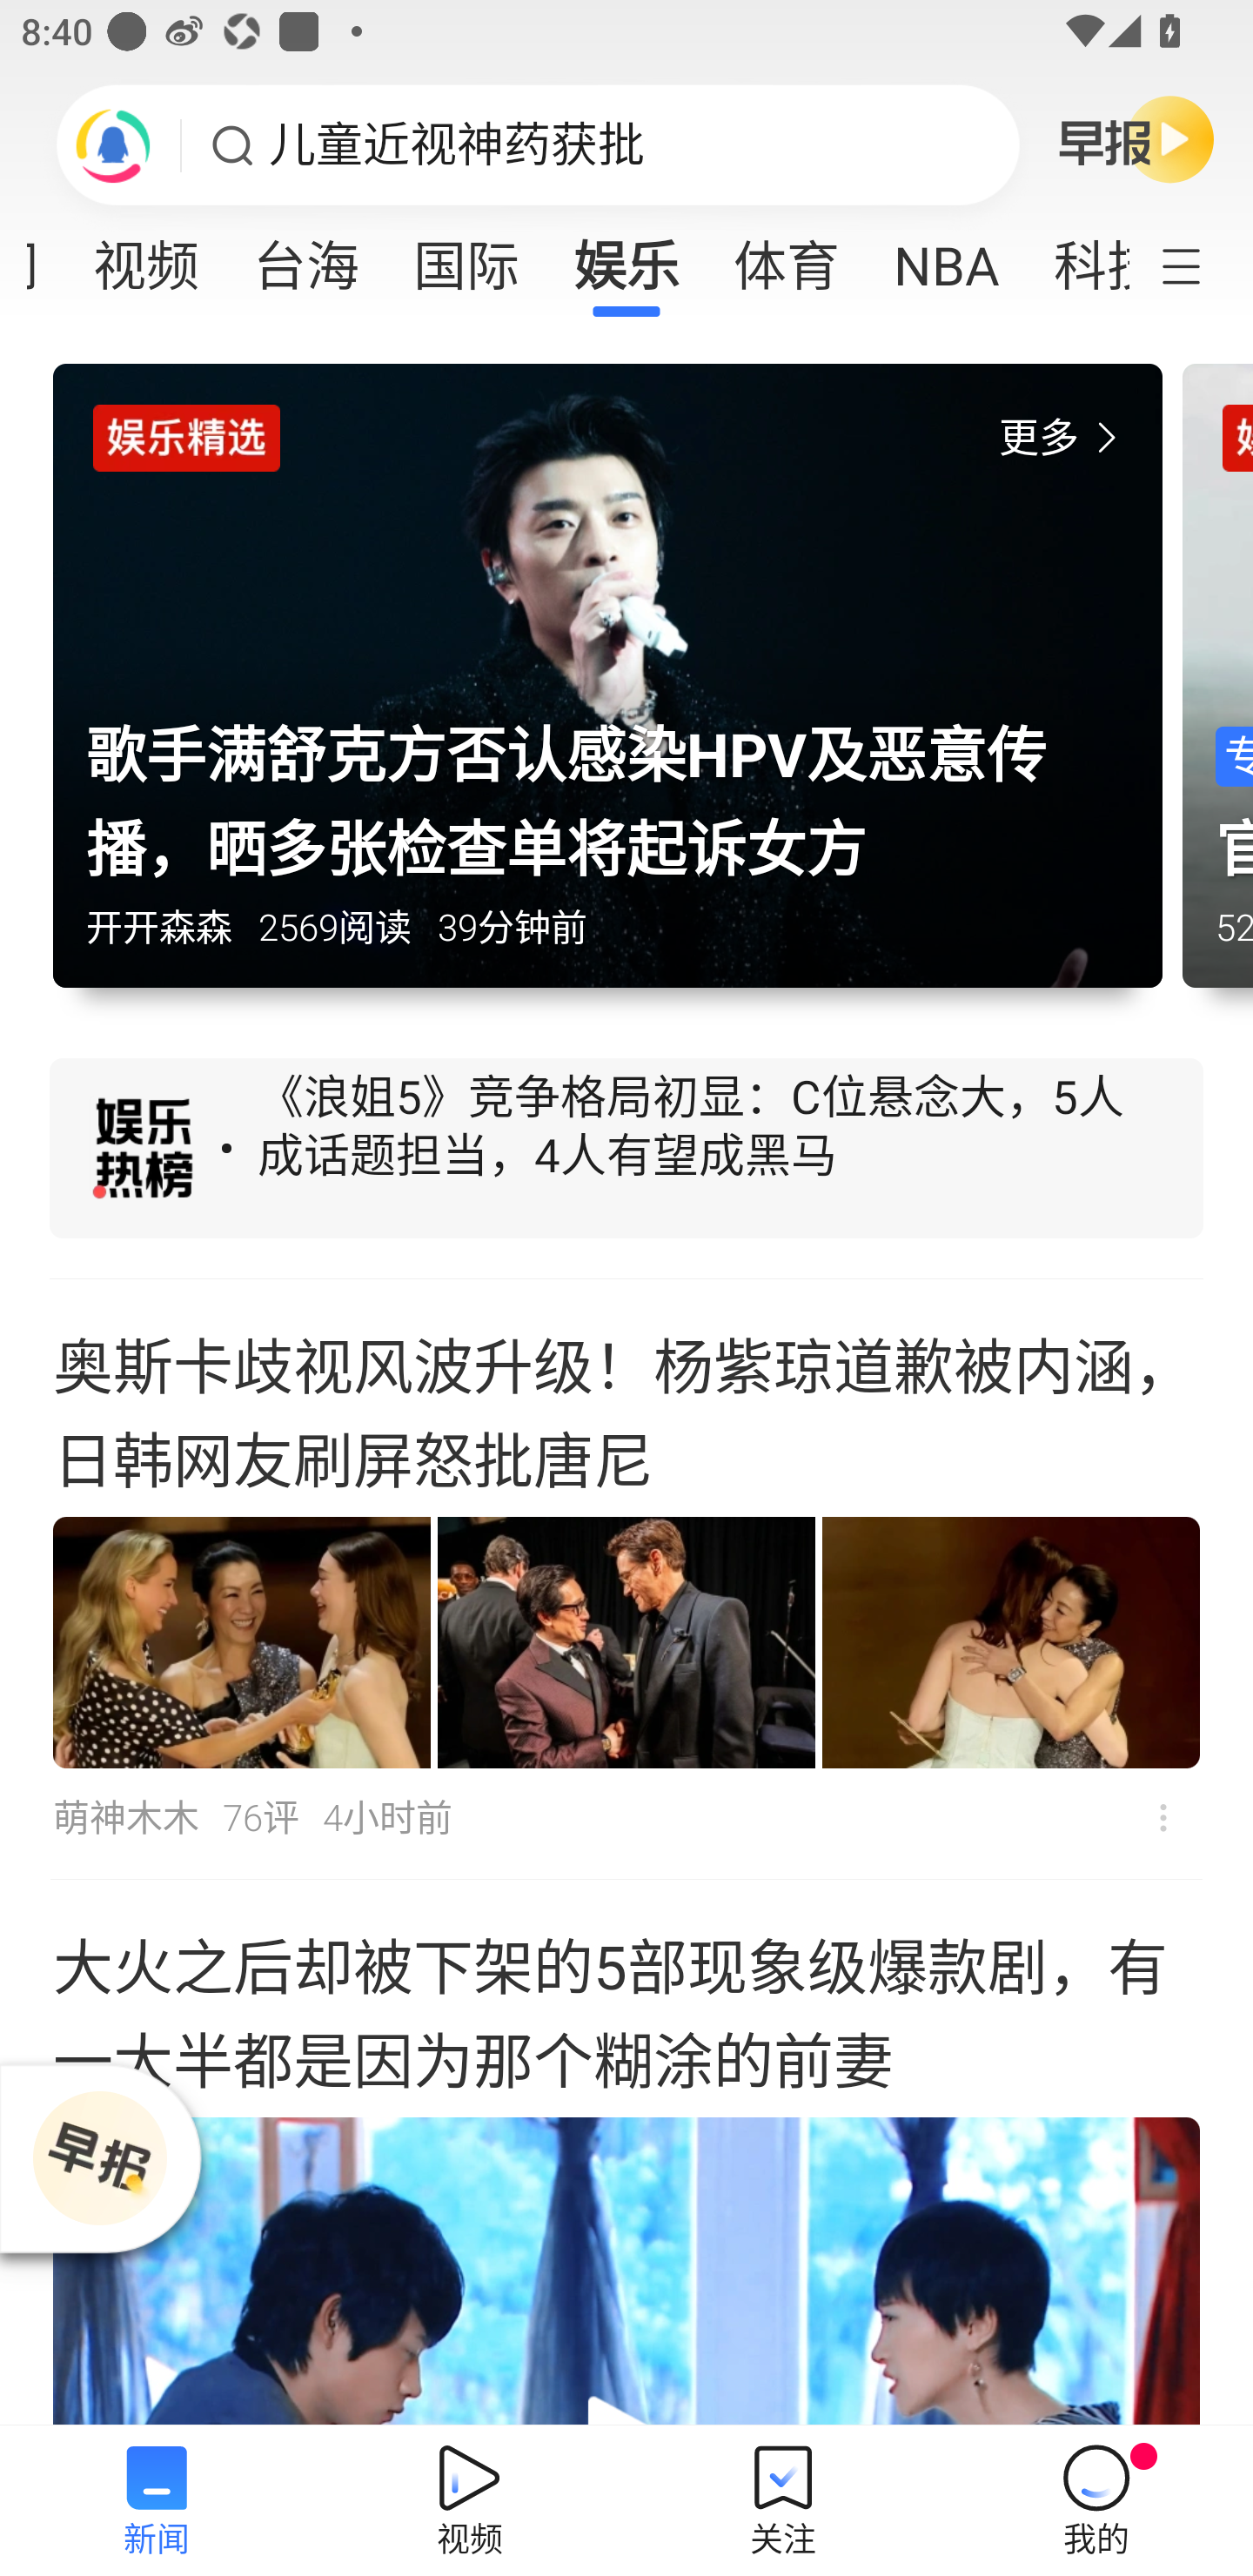 Image resolution: width=1253 pixels, height=2576 pixels. What do you see at coordinates (787, 256) in the screenshot?
I see `体育` at bounding box center [787, 256].